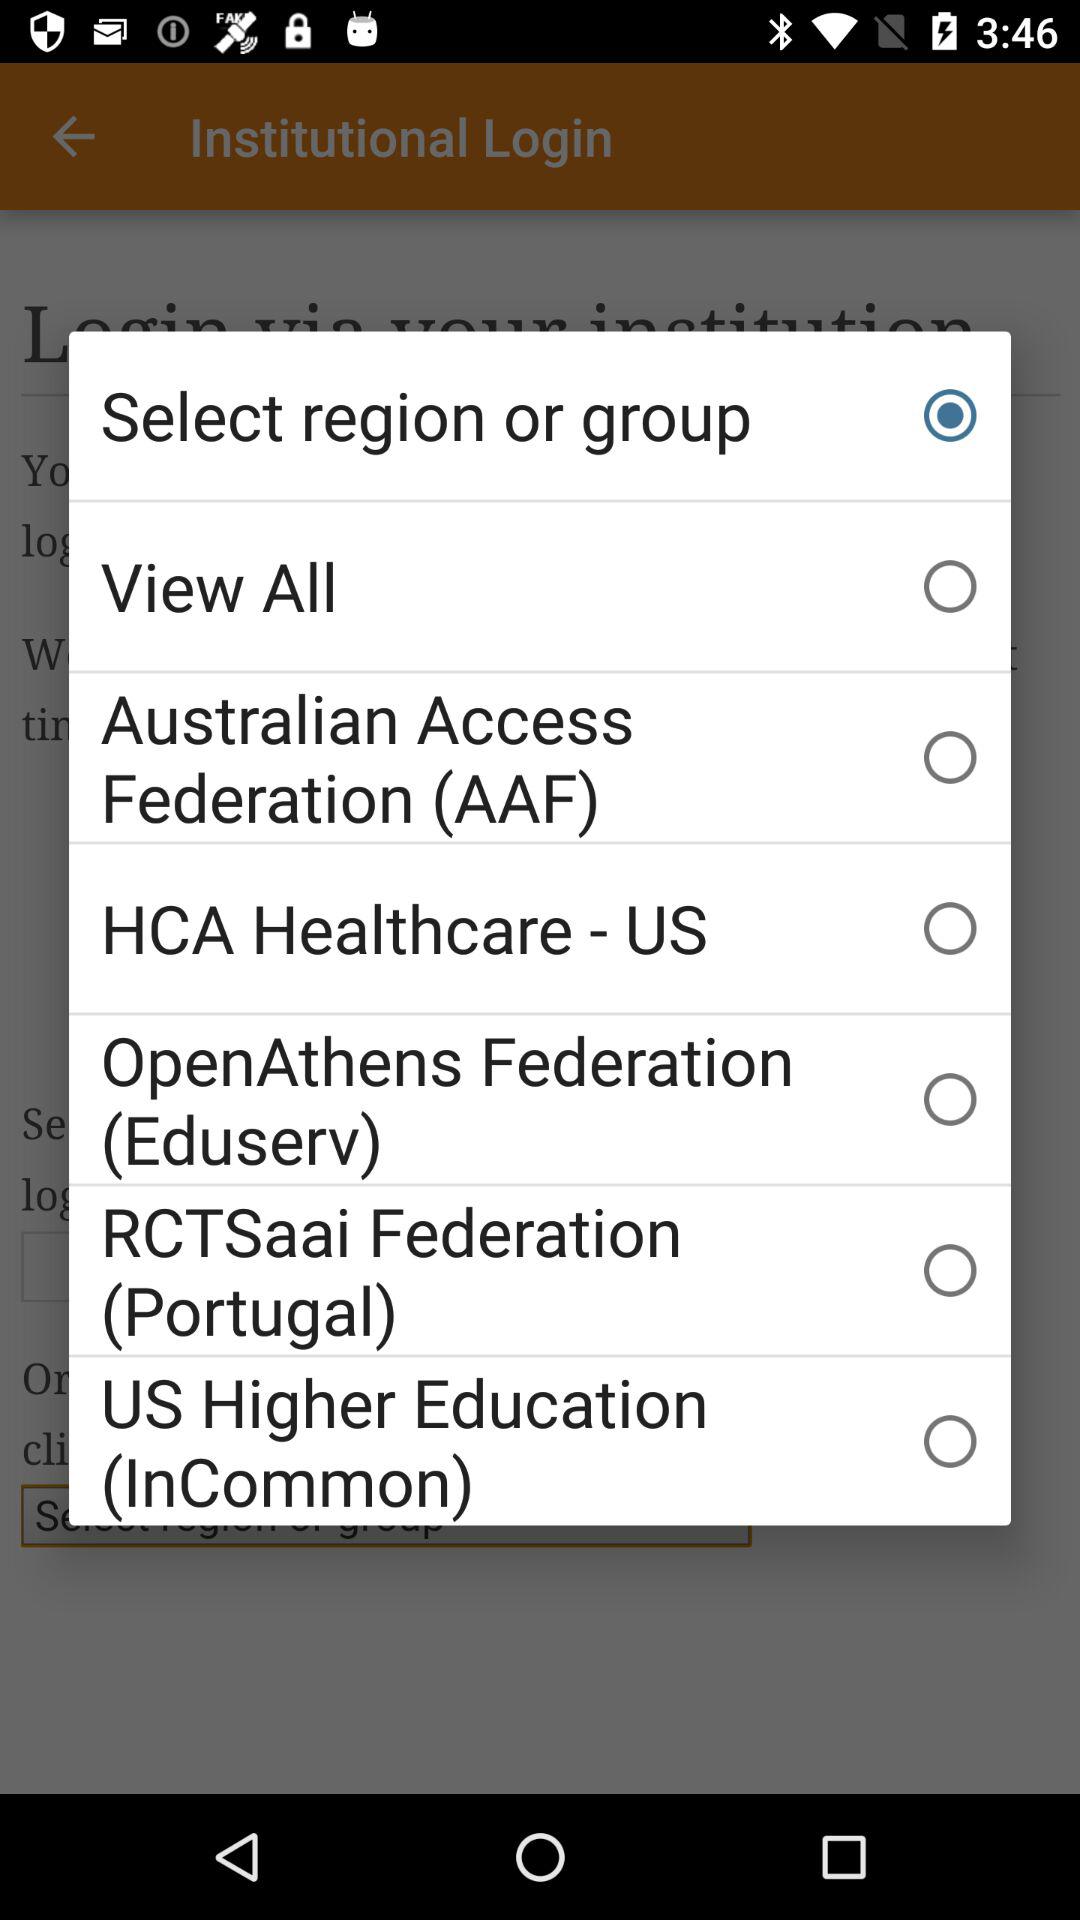 This screenshot has height=1920, width=1080. Describe the element at coordinates (540, 1099) in the screenshot. I see `choose the openathens federation (eduserv) item` at that location.